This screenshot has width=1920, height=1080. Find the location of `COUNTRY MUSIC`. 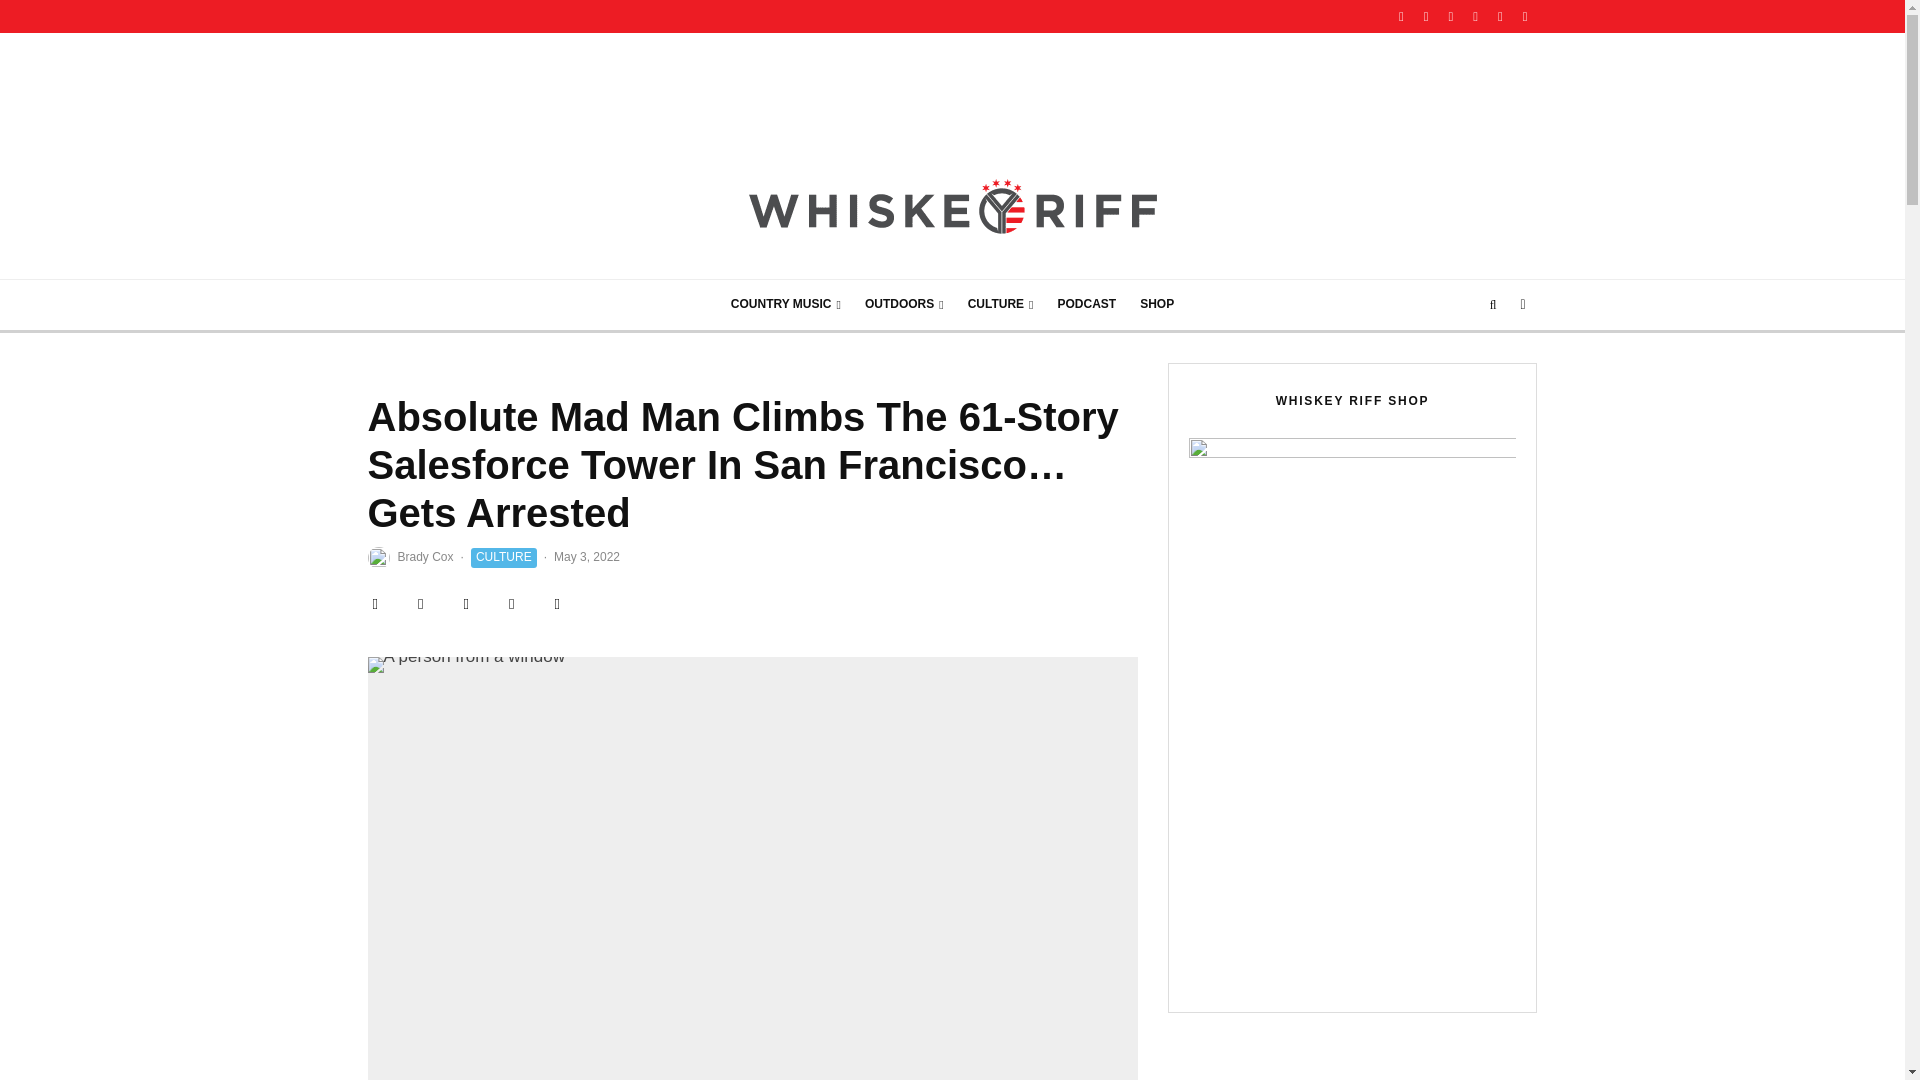

COUNTRY MUSIC is located at coordinates (785, 304).